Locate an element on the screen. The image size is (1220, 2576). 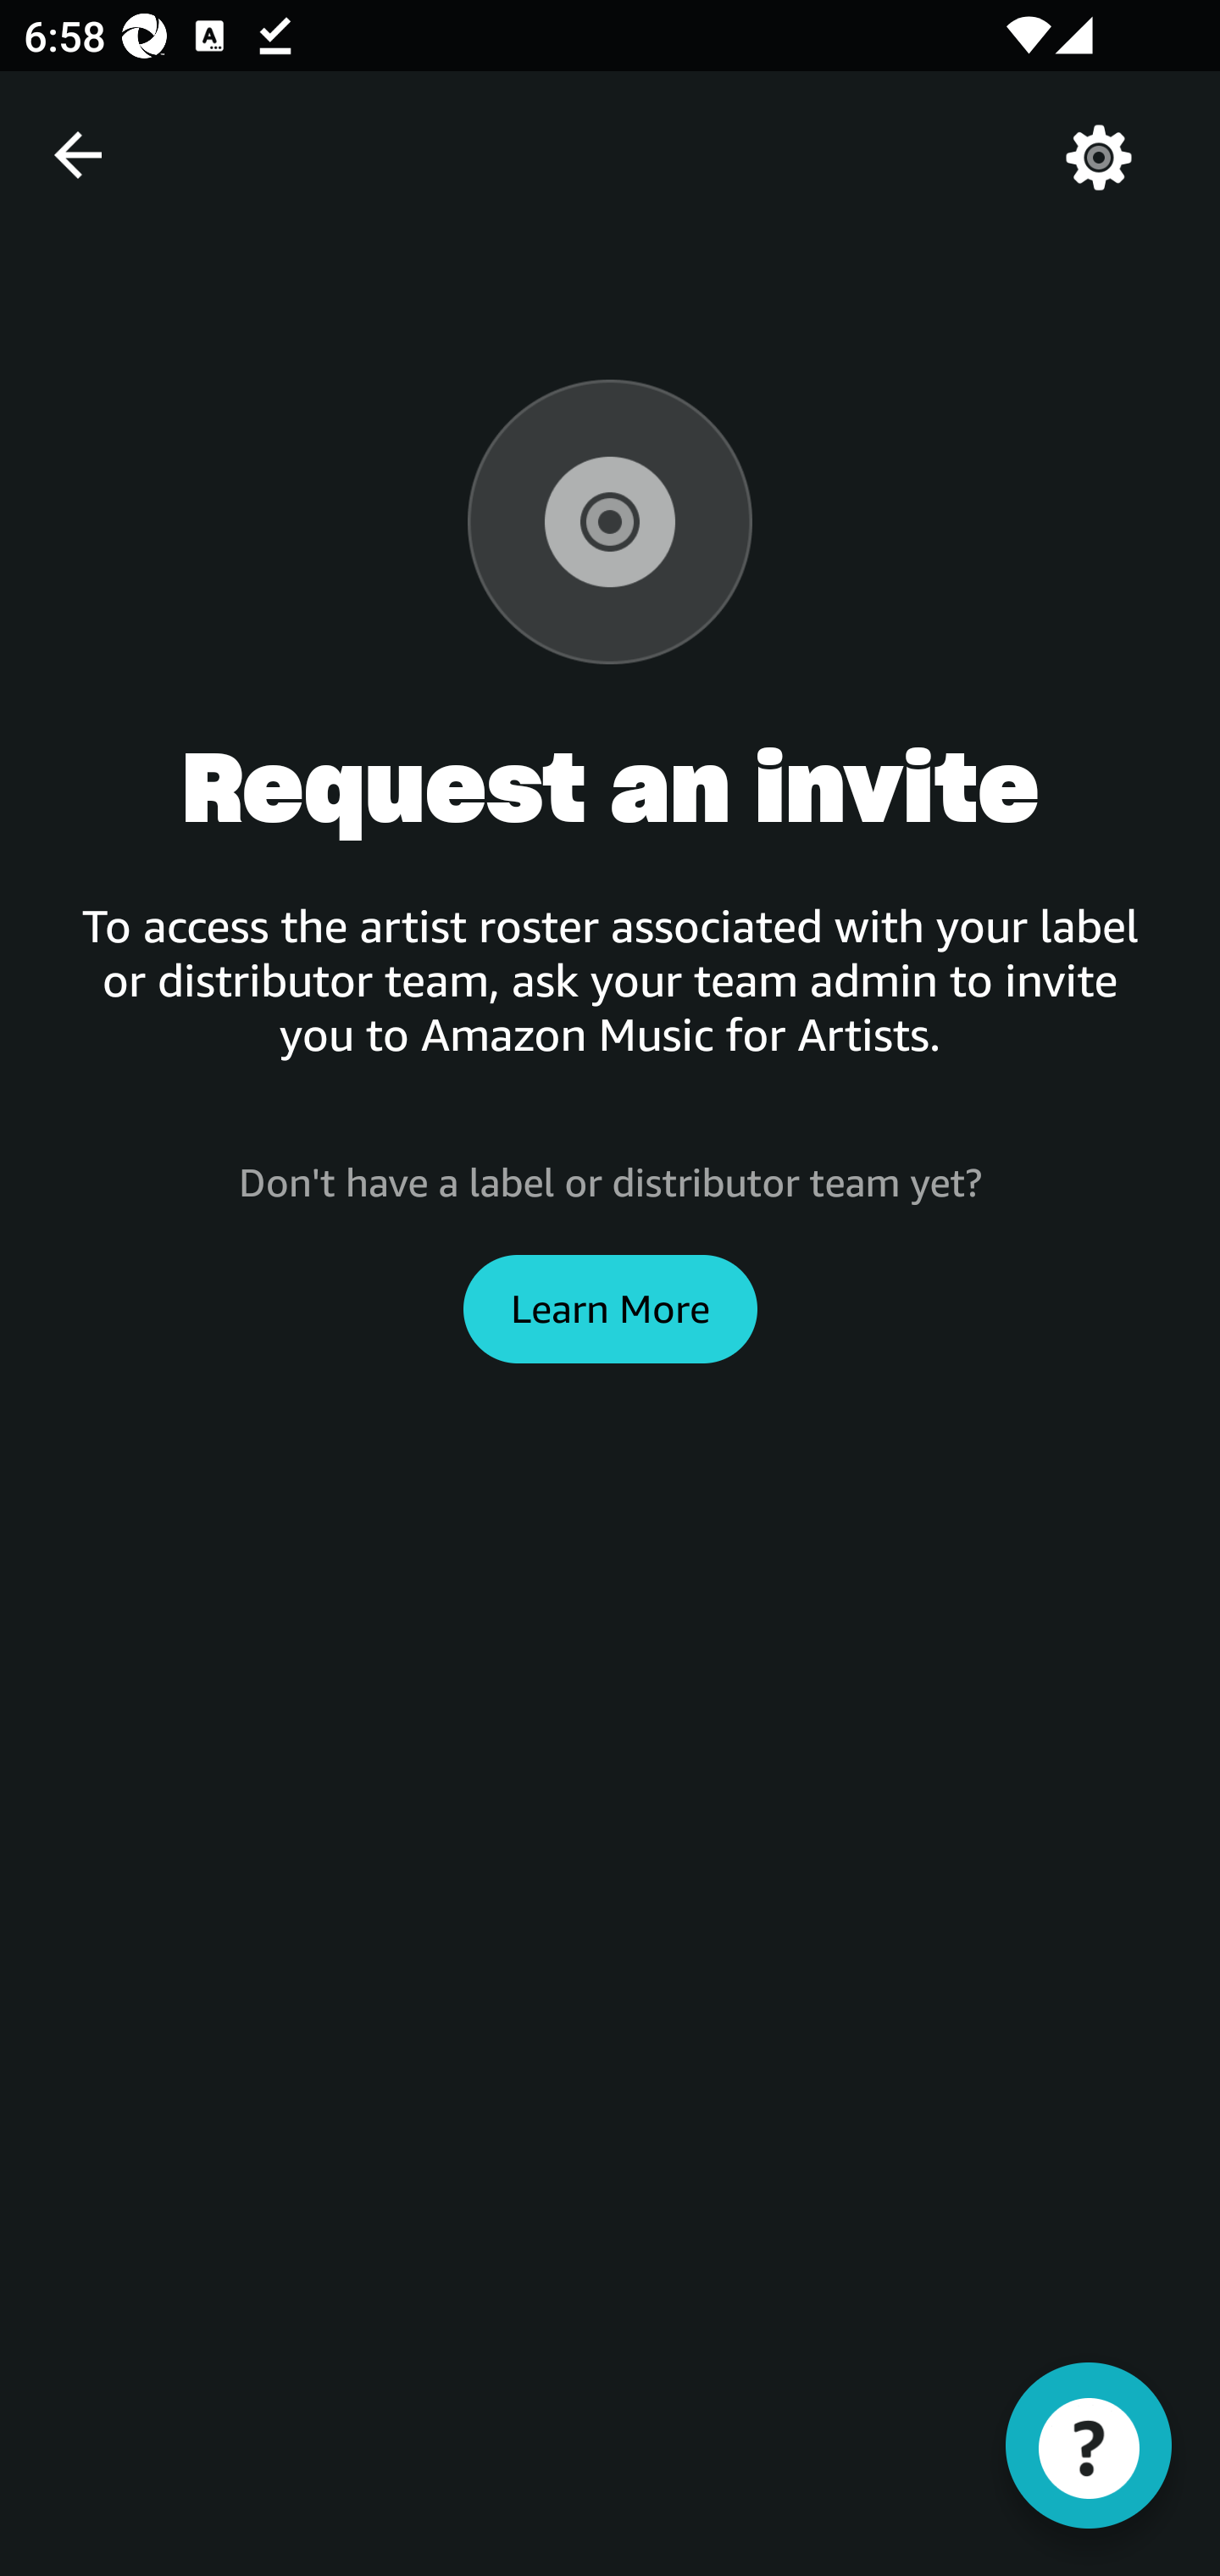
Learn more button Learn More is located at coordinates (610, 1308).